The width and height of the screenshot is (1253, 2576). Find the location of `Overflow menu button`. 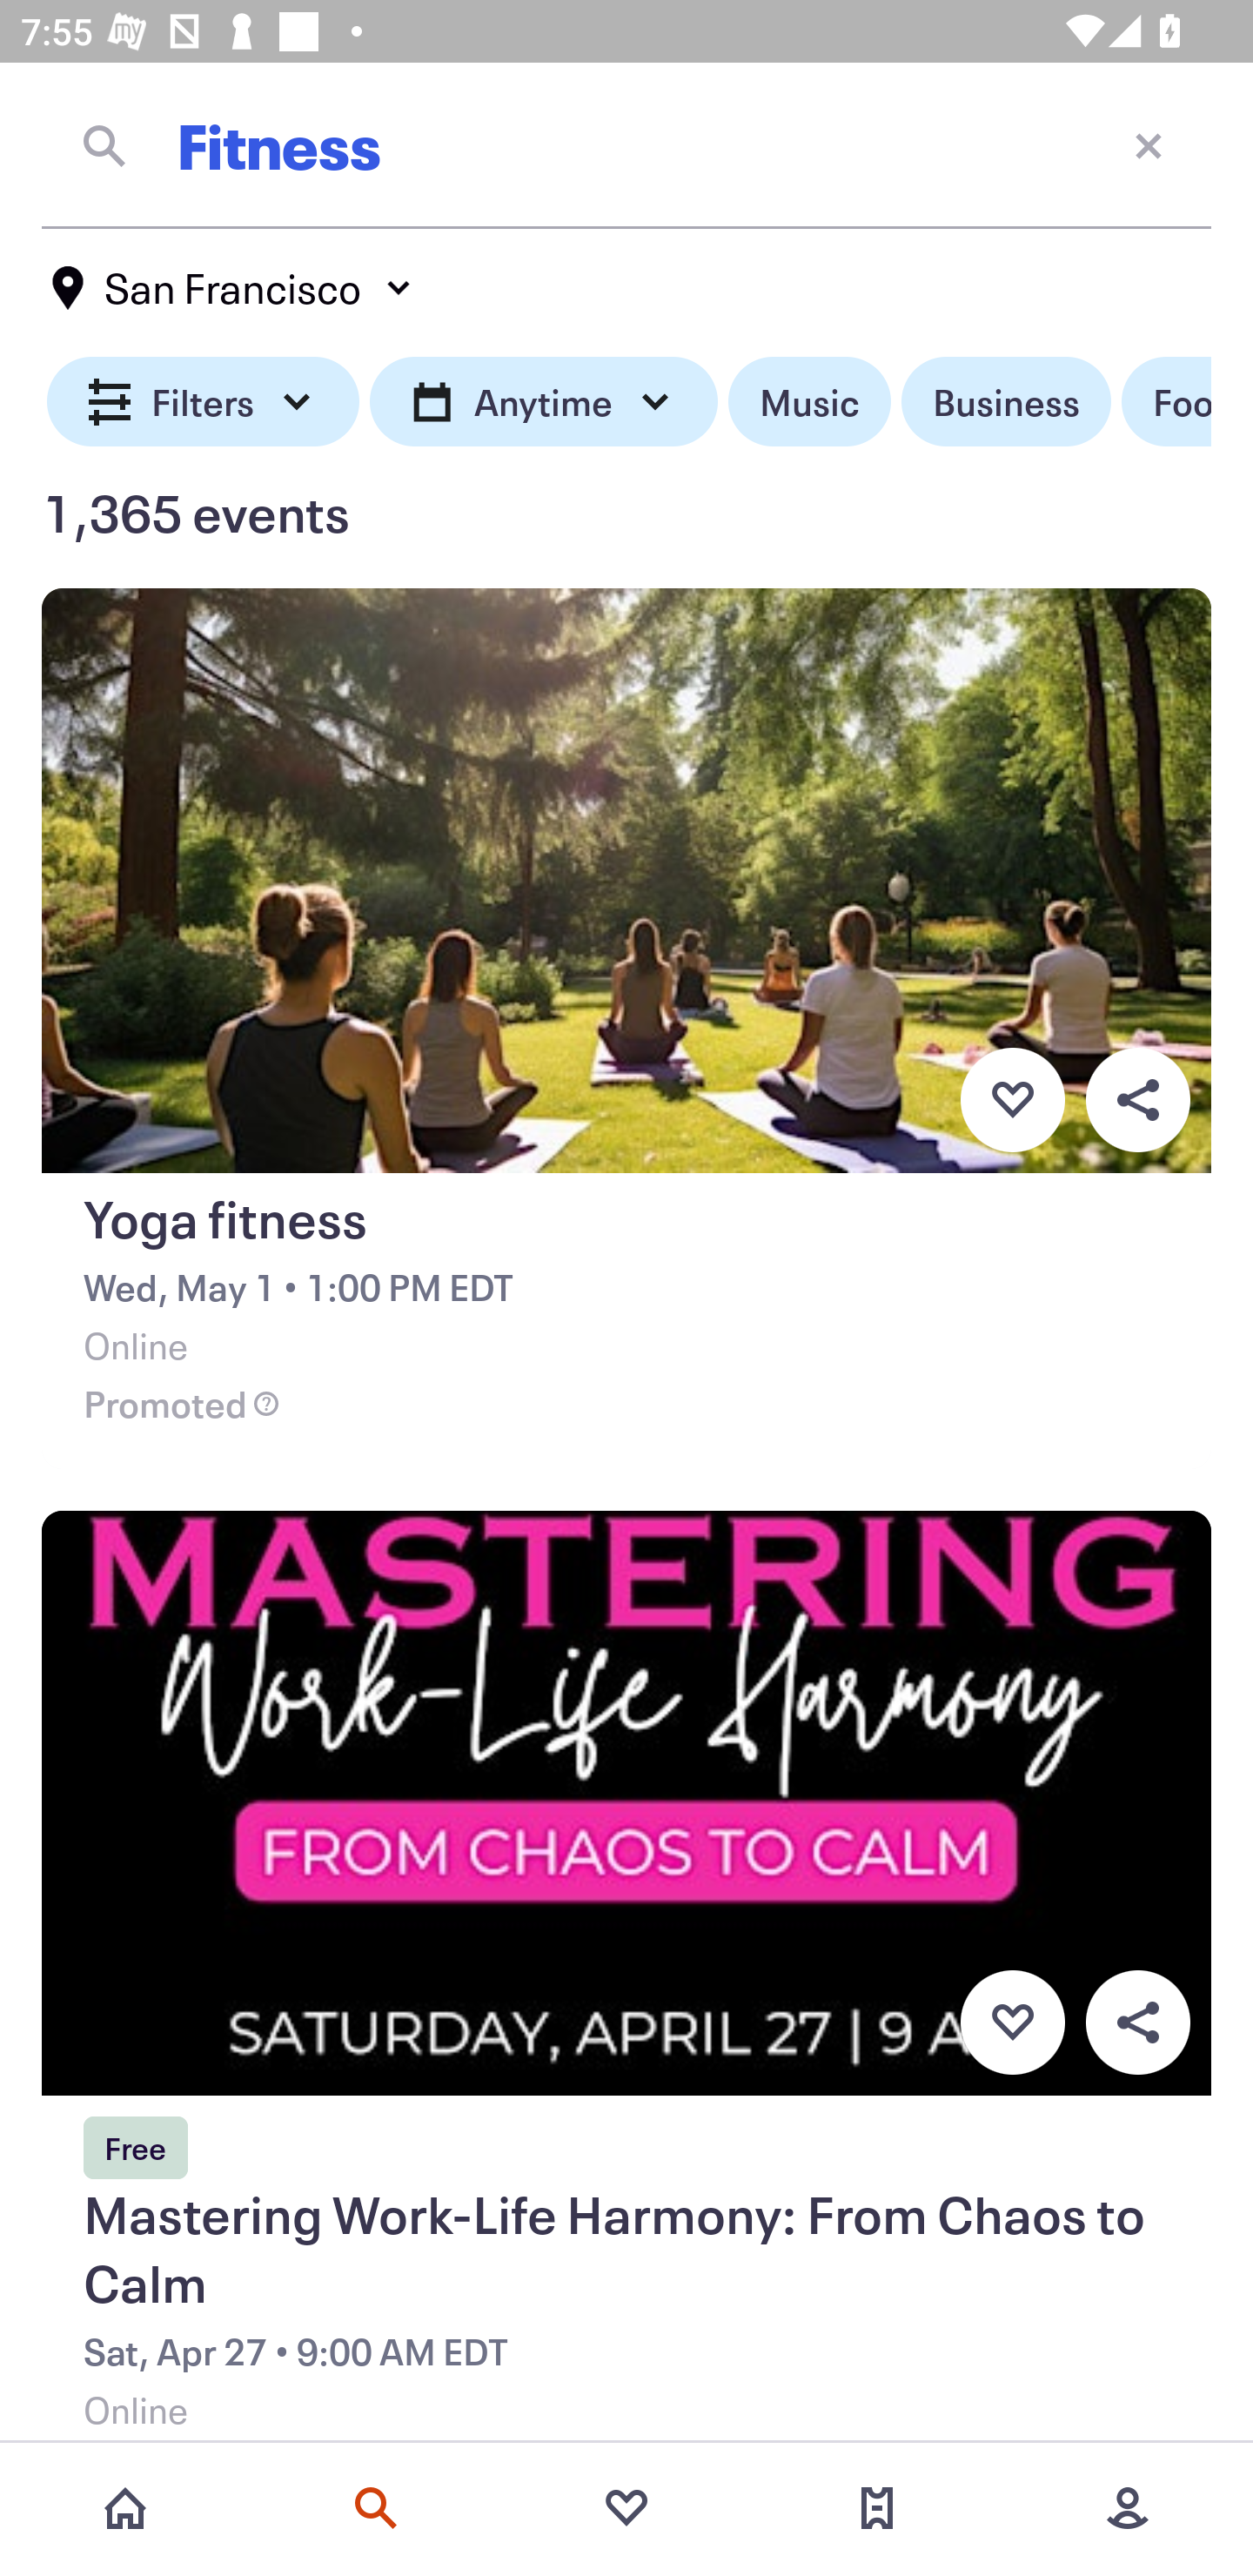

Overflow menu button is located at coordinates (1137, 2022).